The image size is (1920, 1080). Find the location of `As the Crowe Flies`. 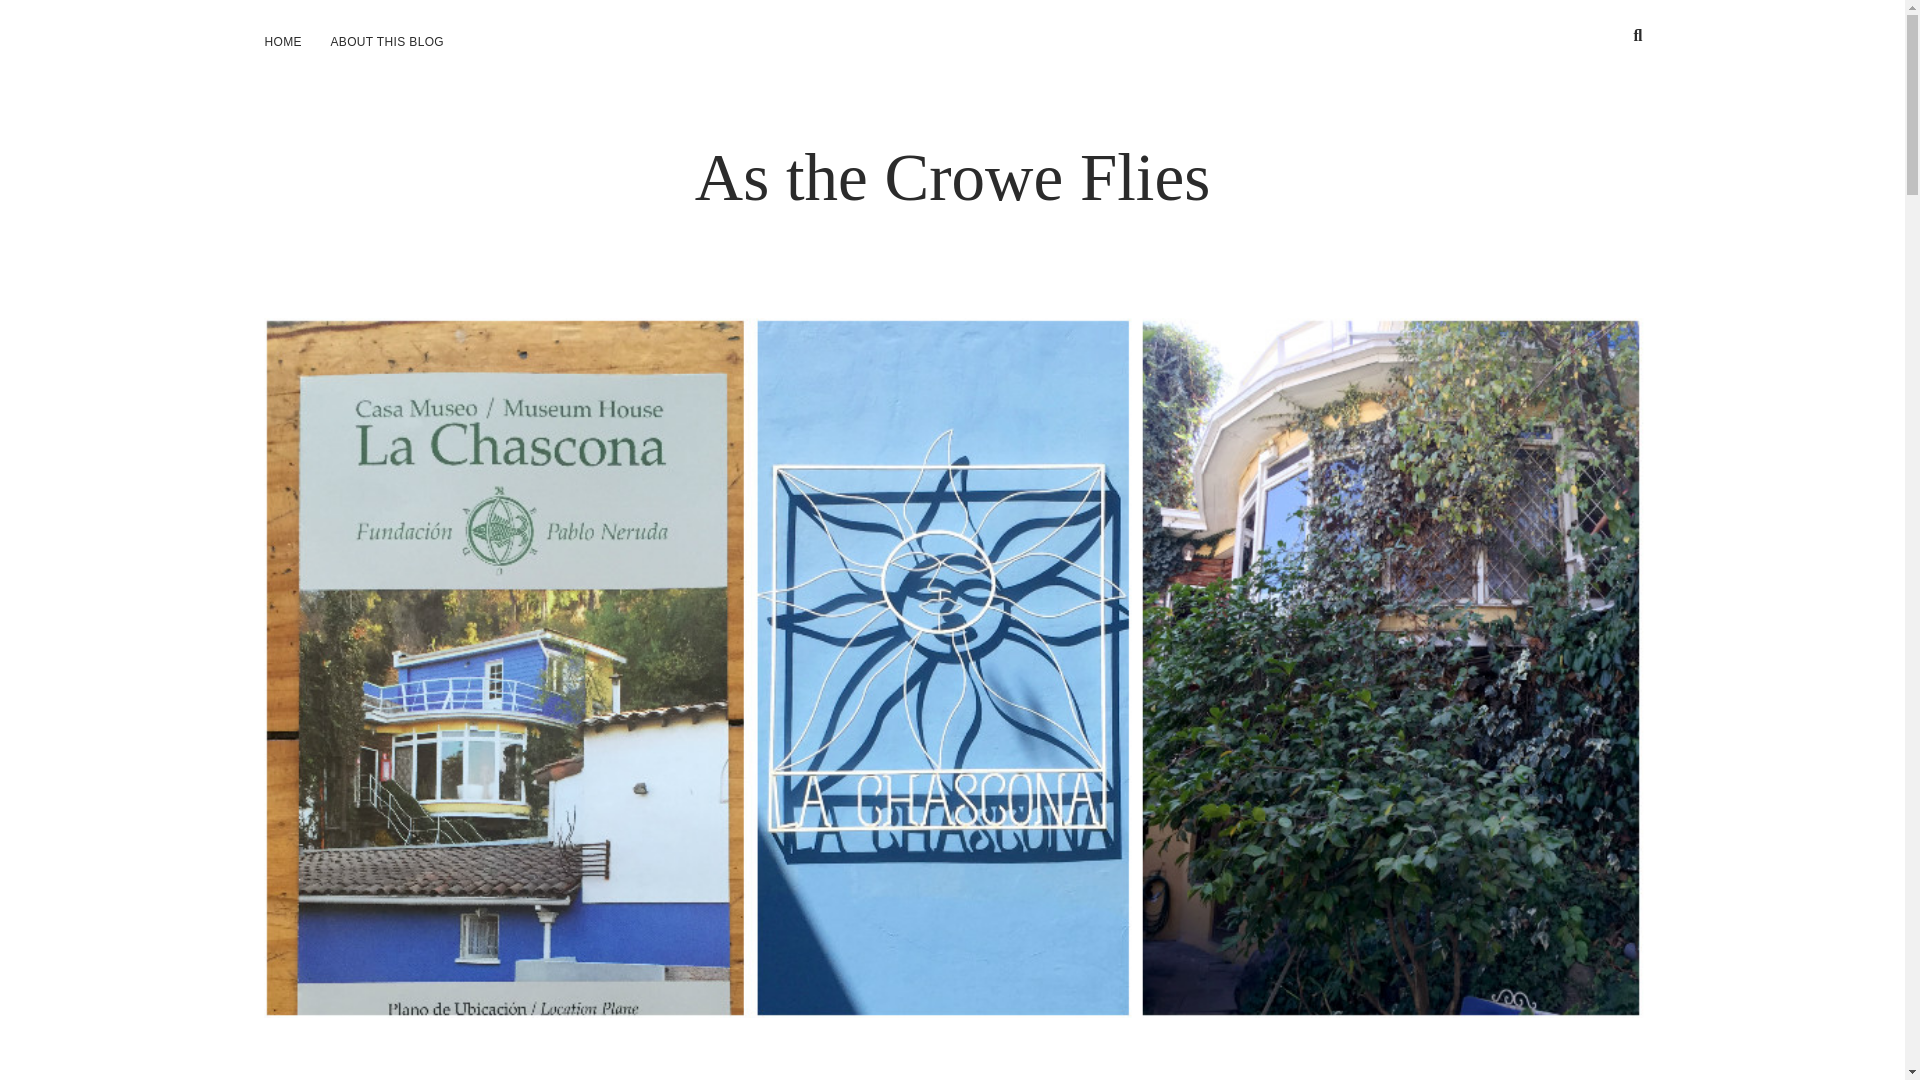

As the Crowe Flies is located at coordinates (953, 176).